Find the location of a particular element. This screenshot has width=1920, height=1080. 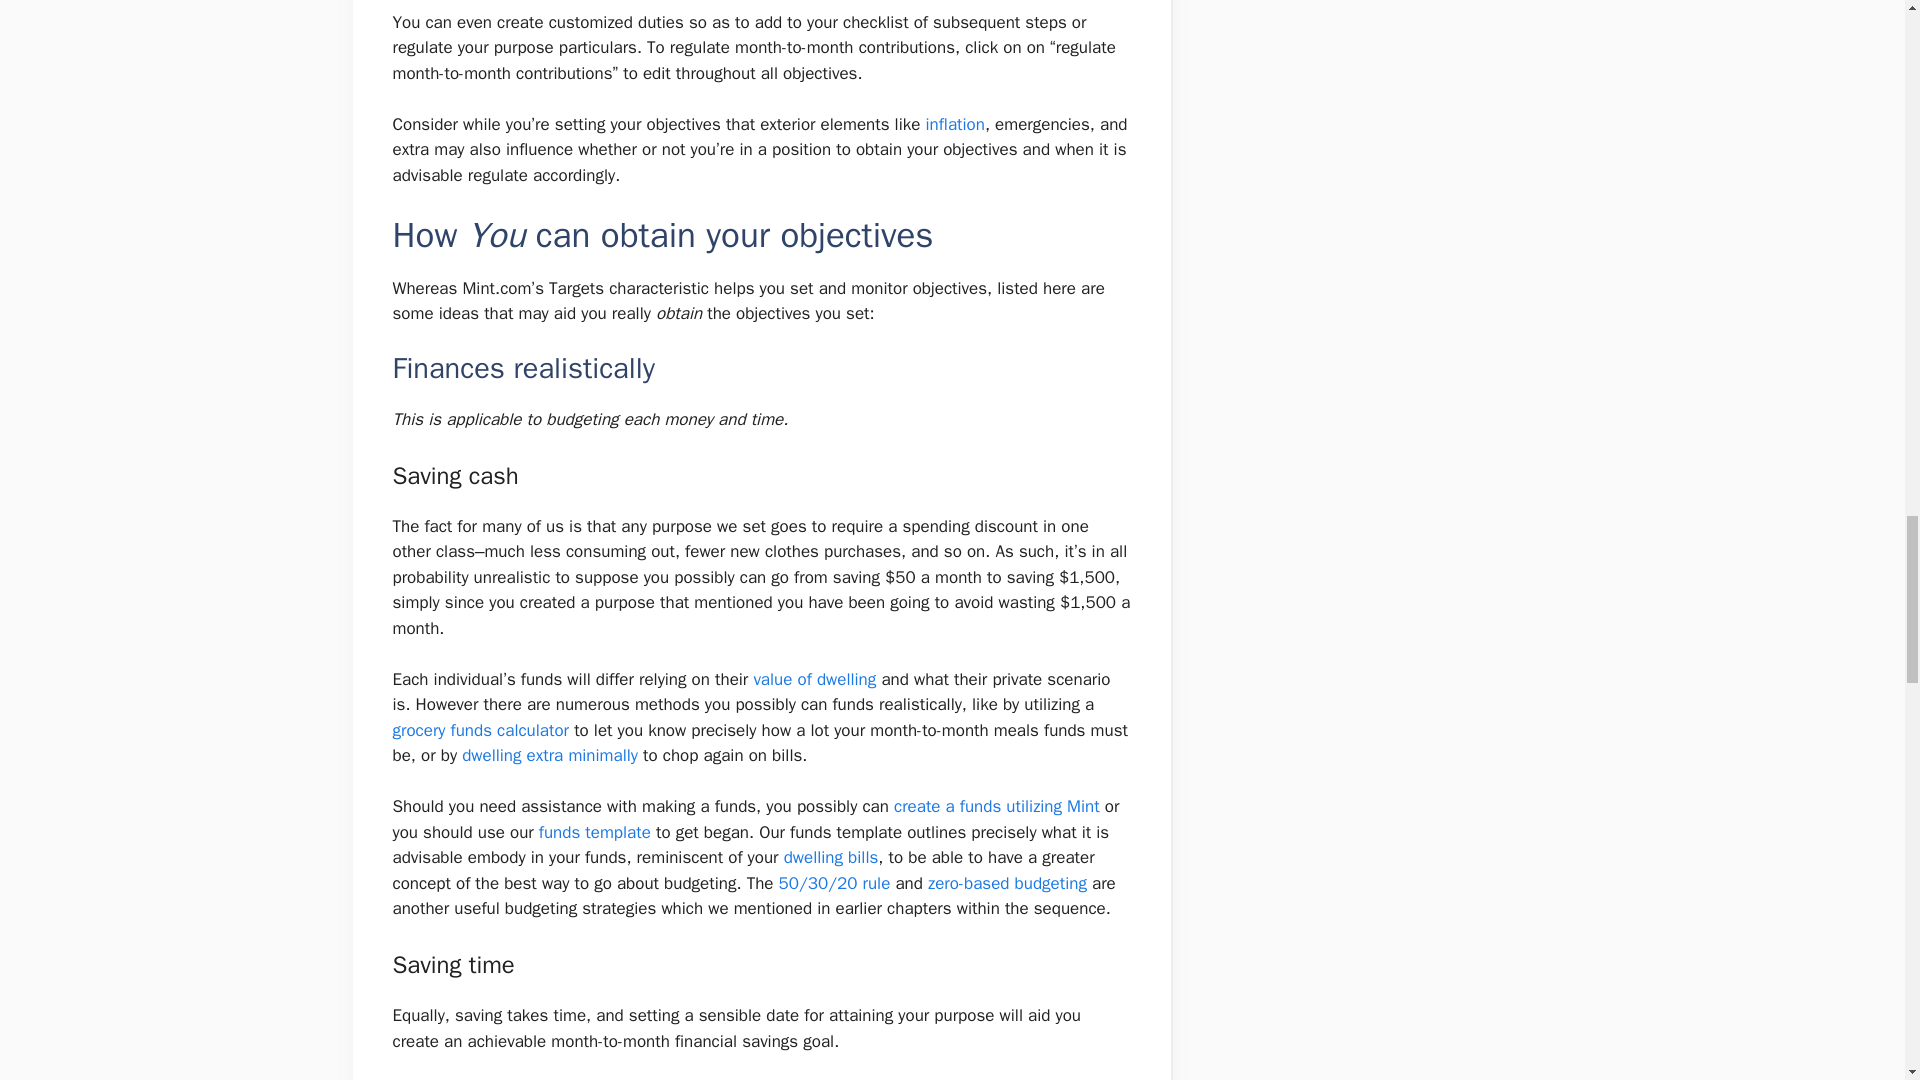

zero-based budgeting is located at coordinates (1006, 883).